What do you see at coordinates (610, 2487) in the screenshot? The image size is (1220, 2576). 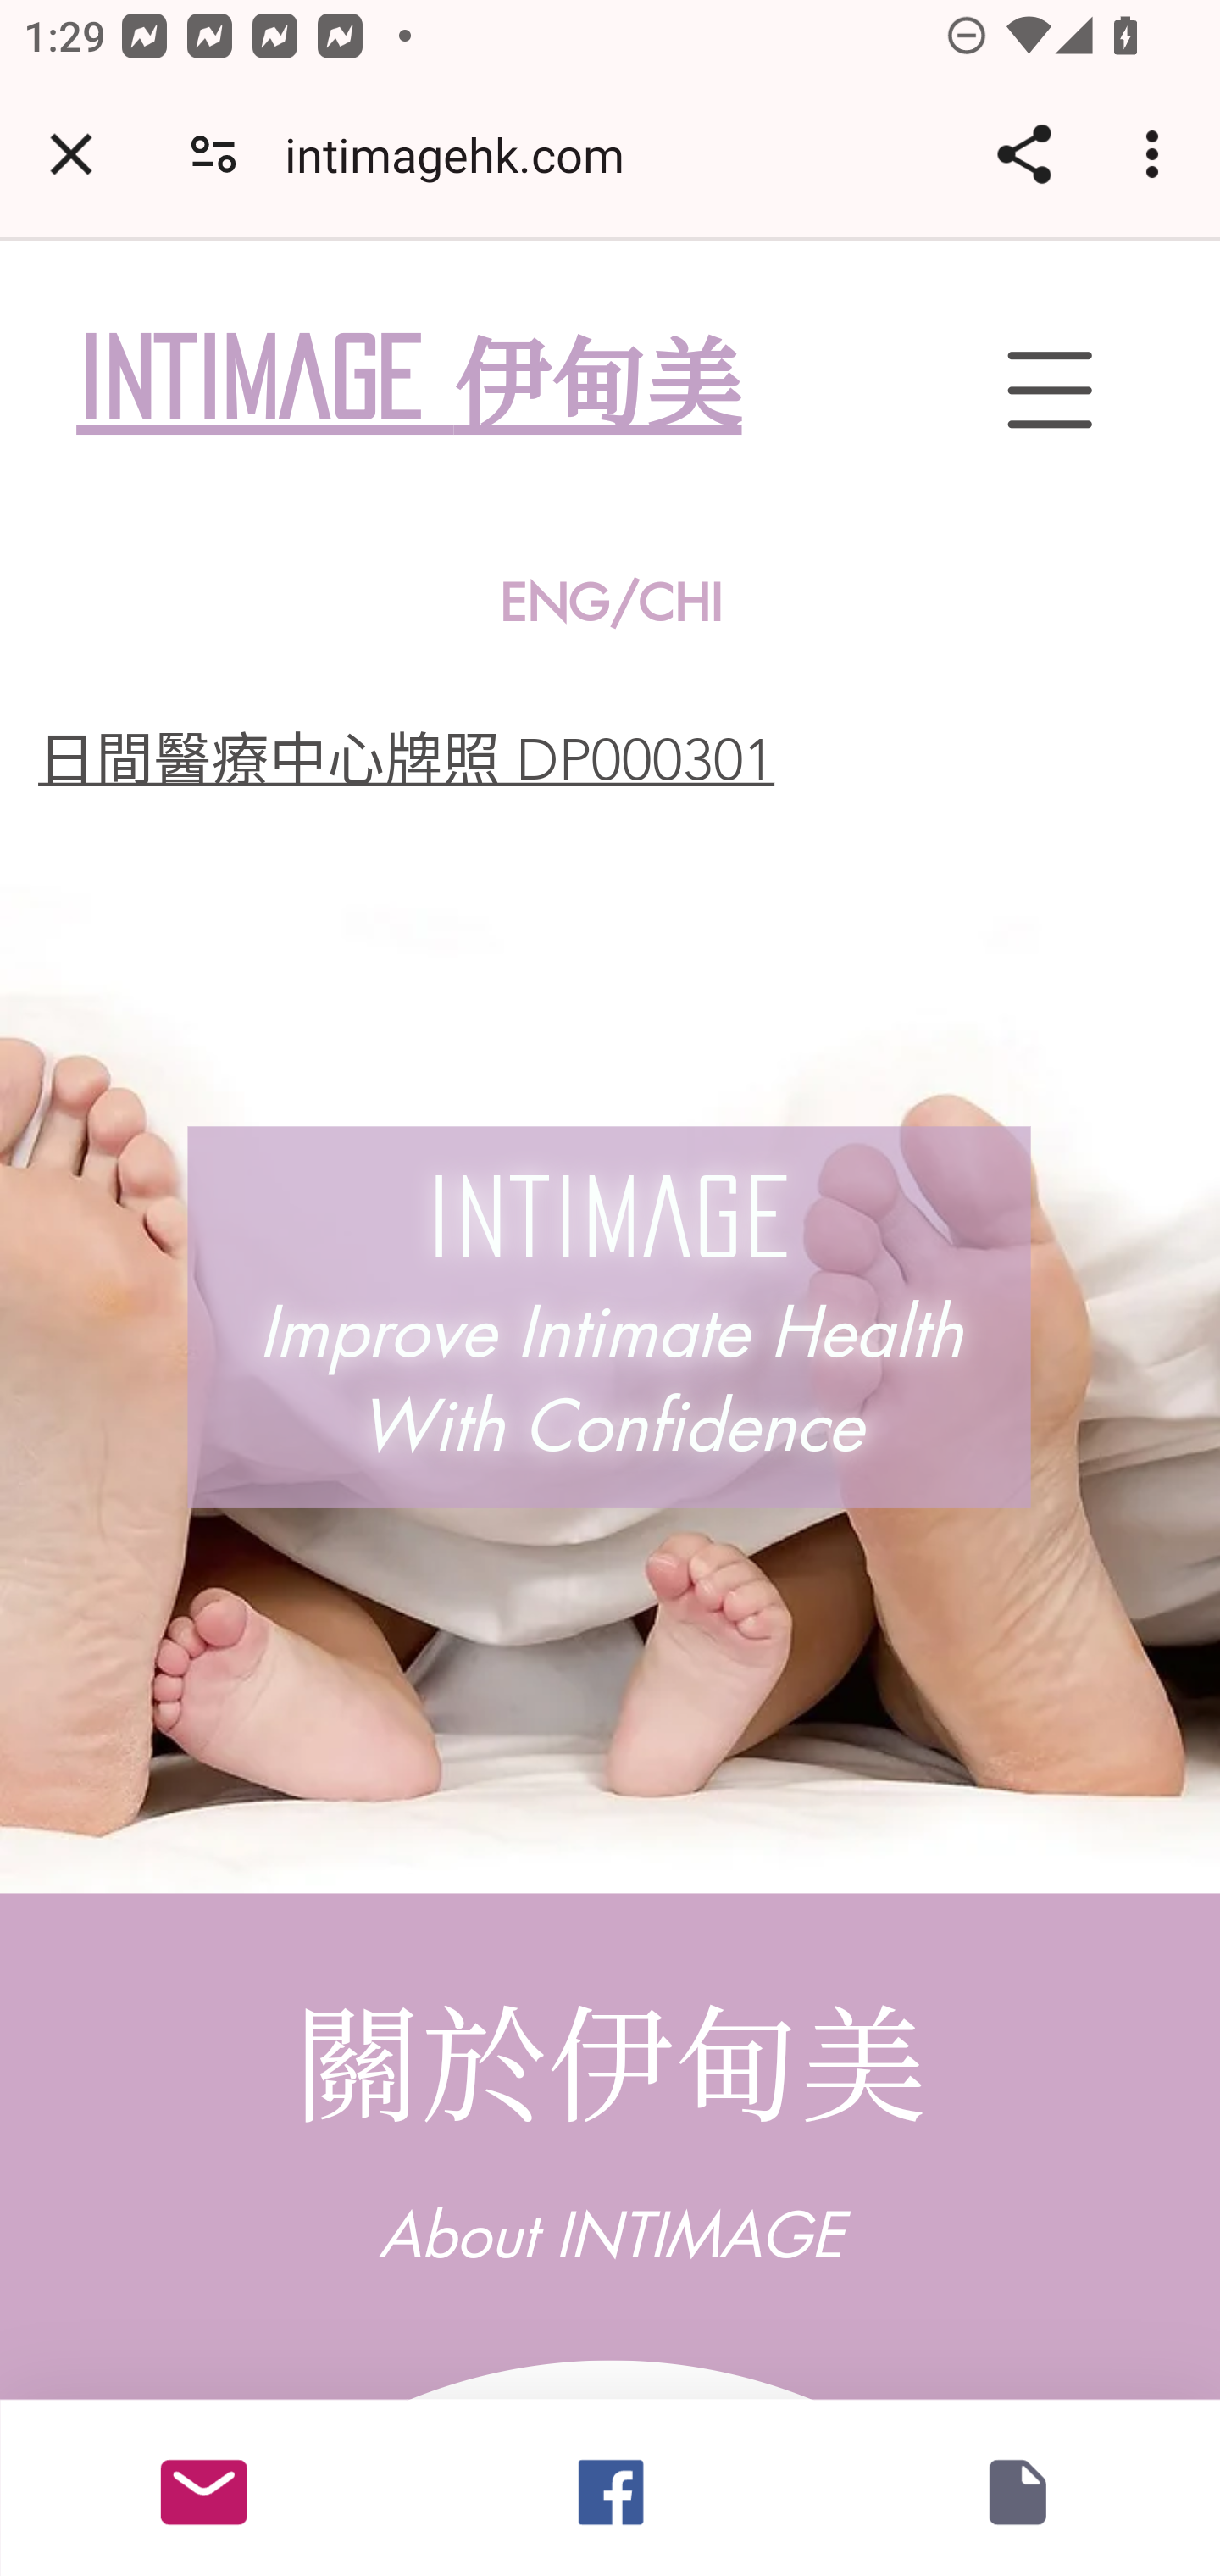 I see `Facebook` at bounding box center [610, 2487].